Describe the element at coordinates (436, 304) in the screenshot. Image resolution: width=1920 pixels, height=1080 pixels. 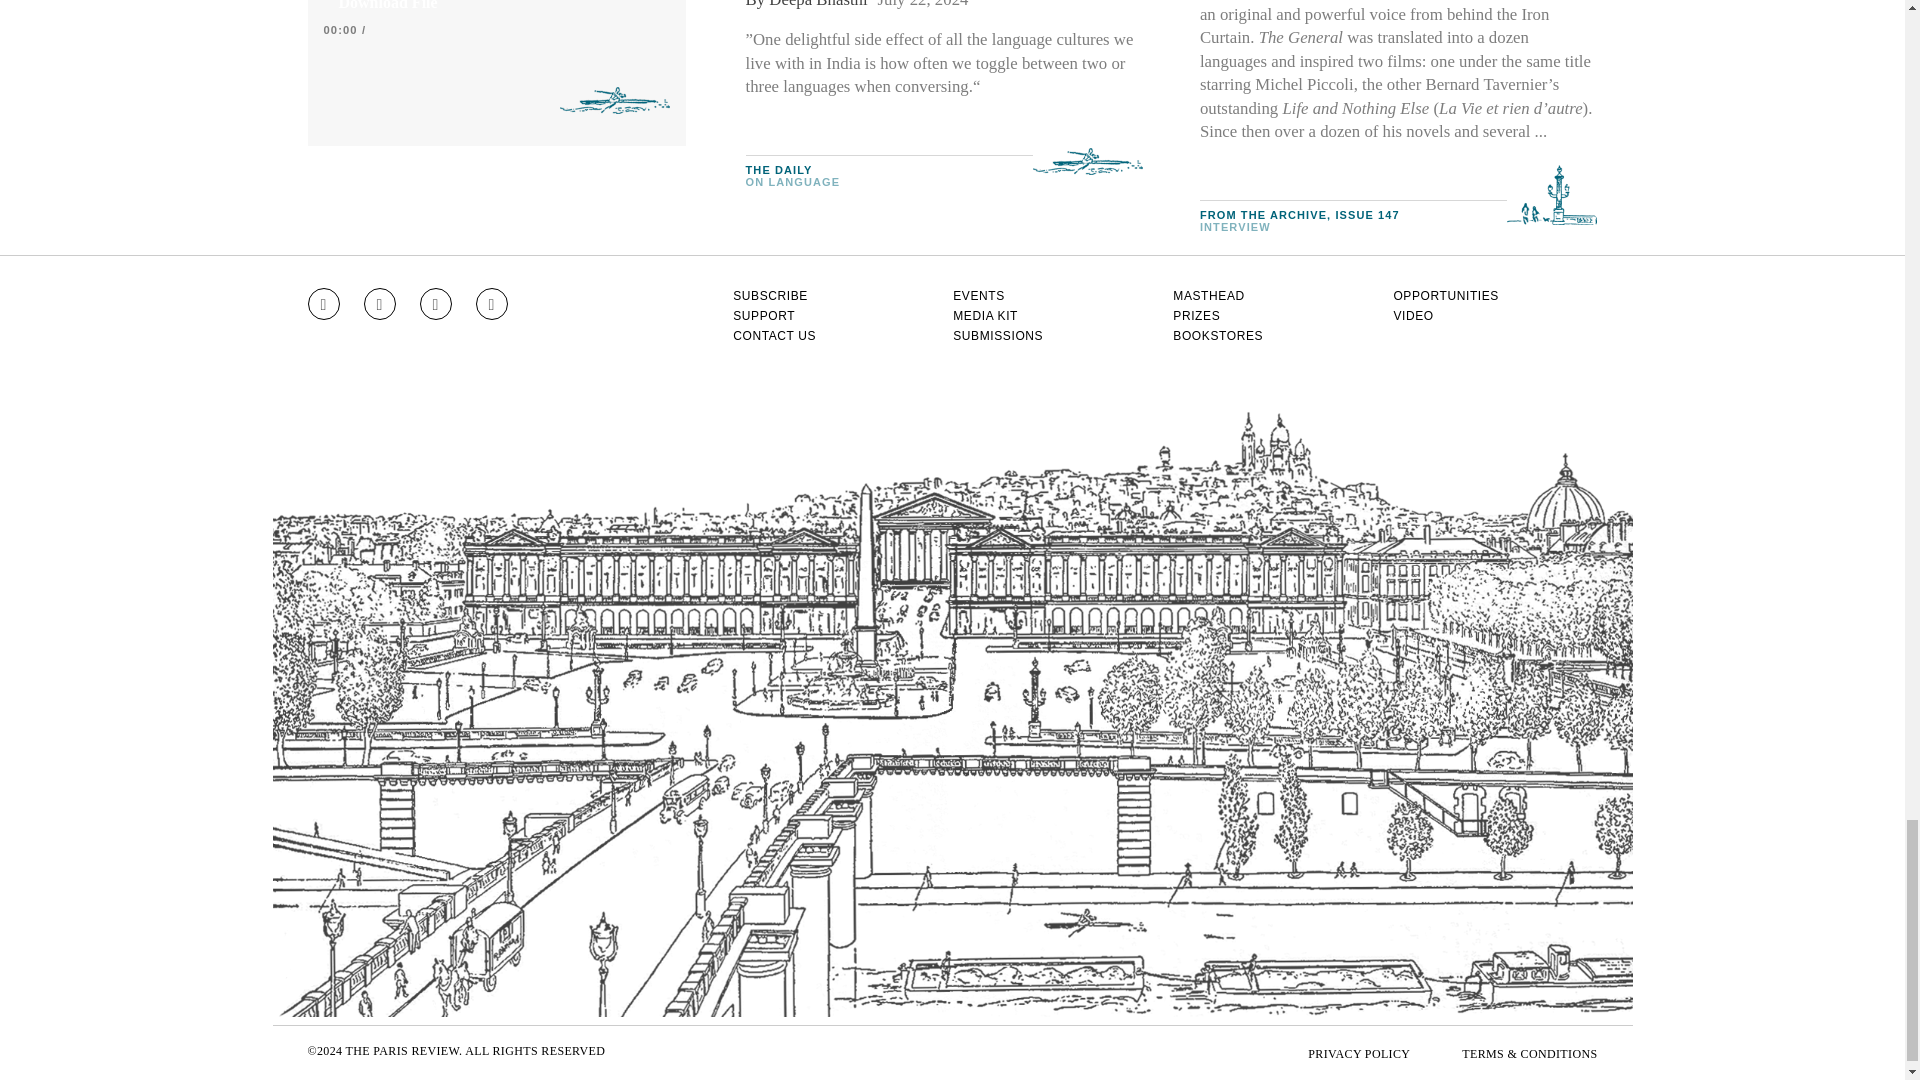
I see `Go to Twitter feed` at that location.